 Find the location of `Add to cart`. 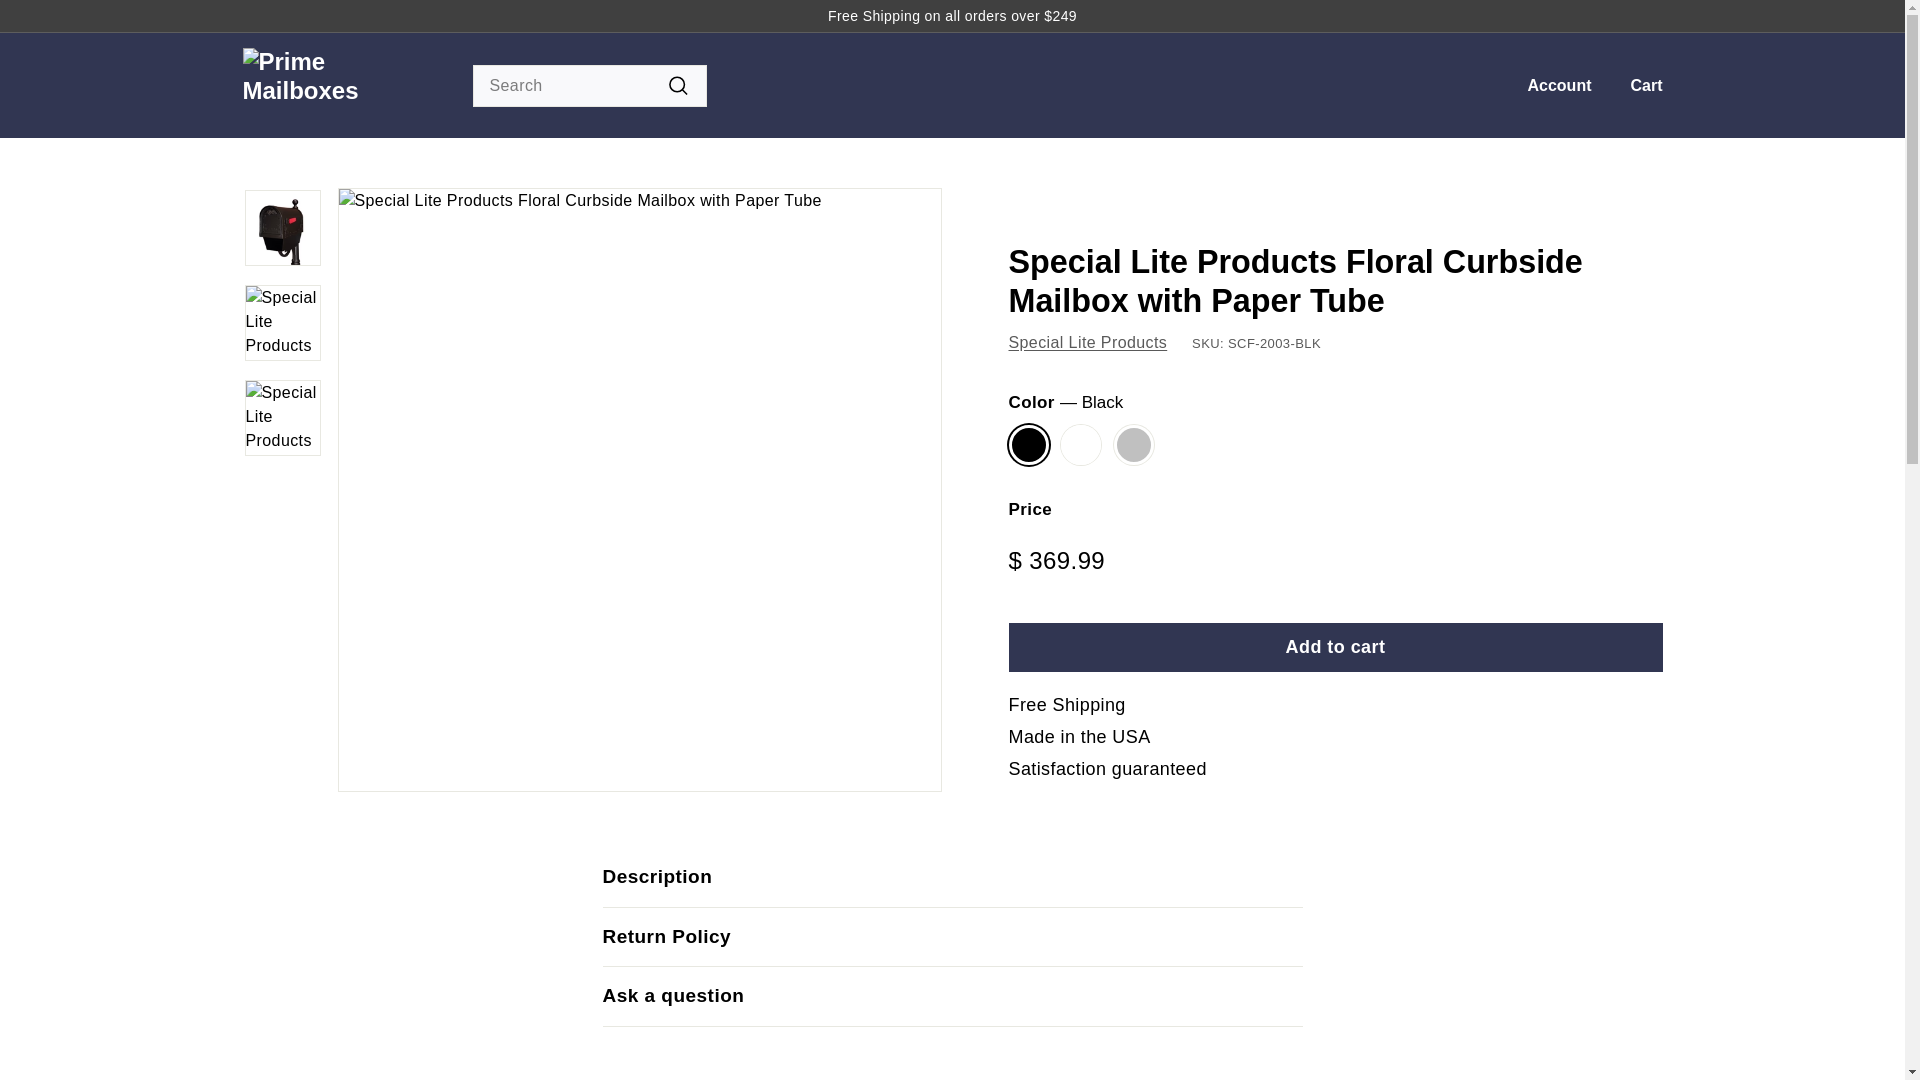

Add to cart is located at coordinates (1335, 648).